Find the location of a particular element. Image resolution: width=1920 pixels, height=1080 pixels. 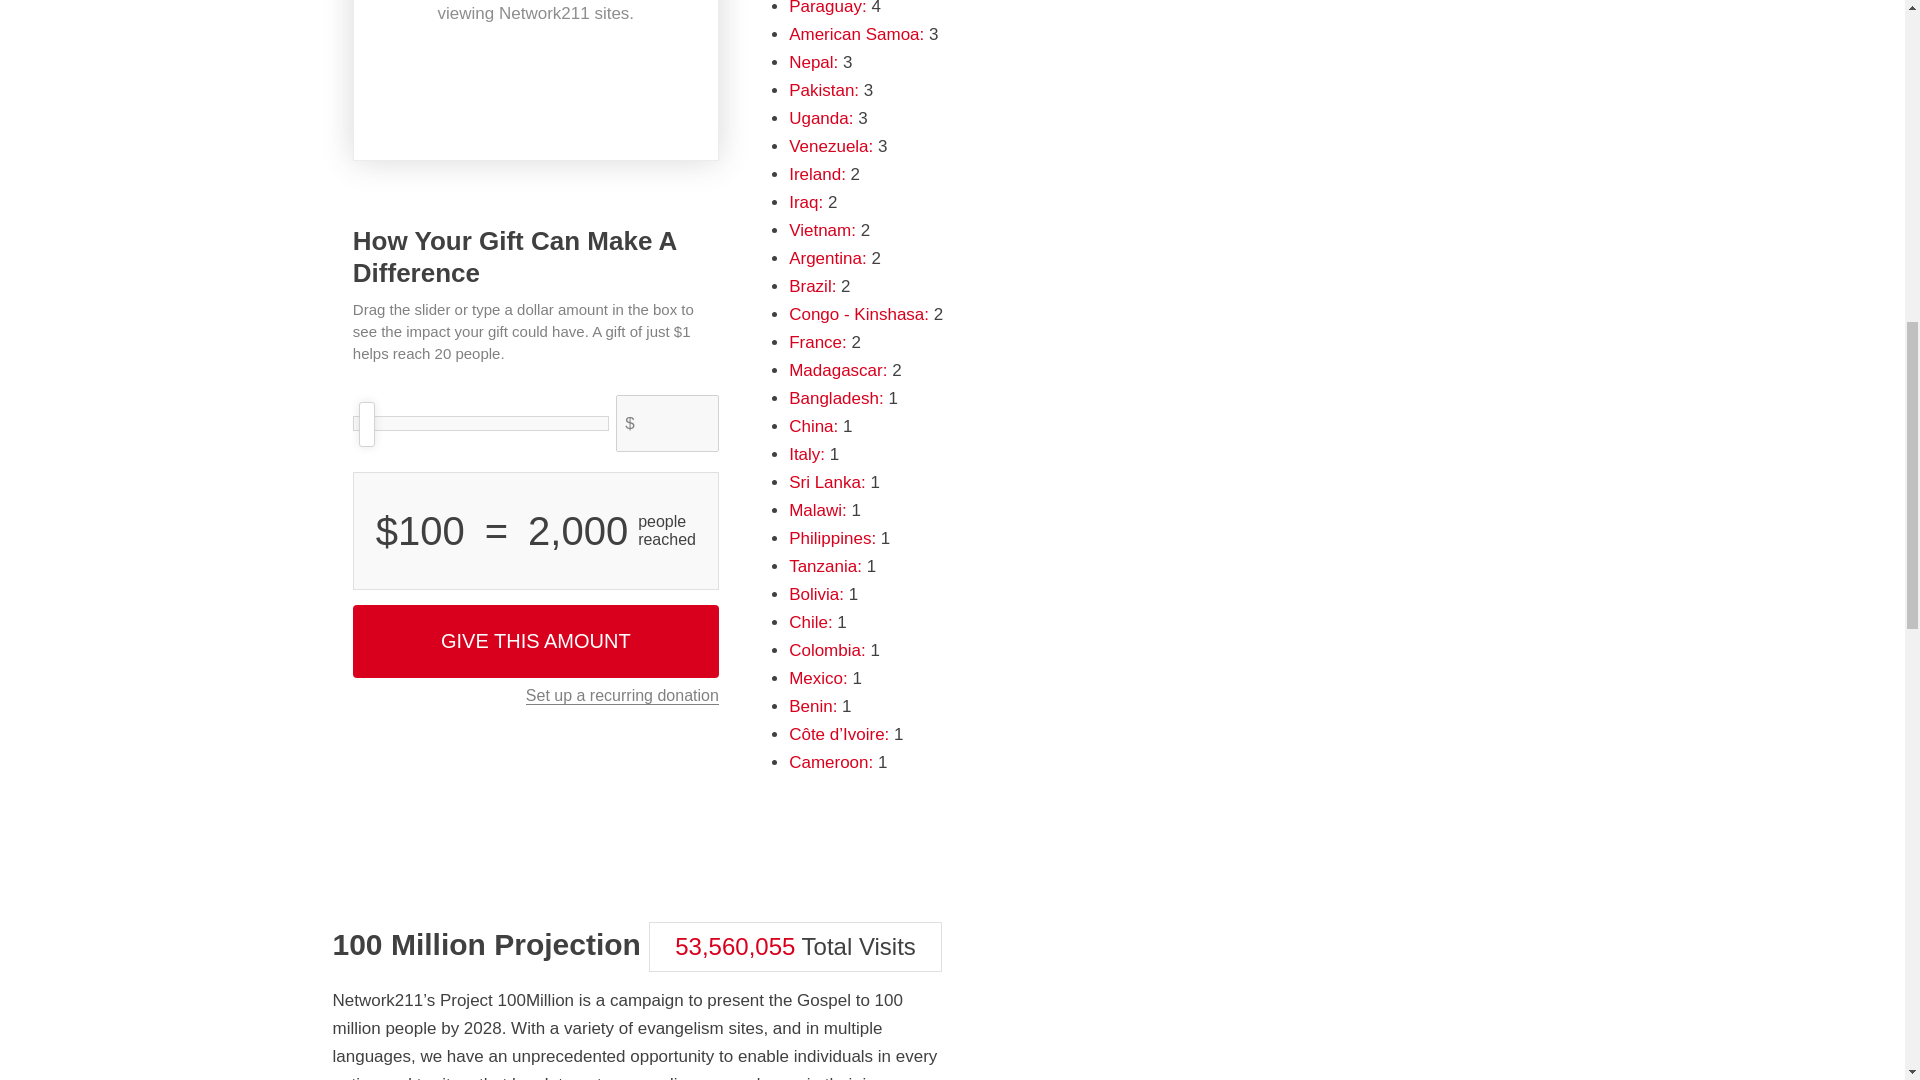

100 is located at coordinates (480, 424).